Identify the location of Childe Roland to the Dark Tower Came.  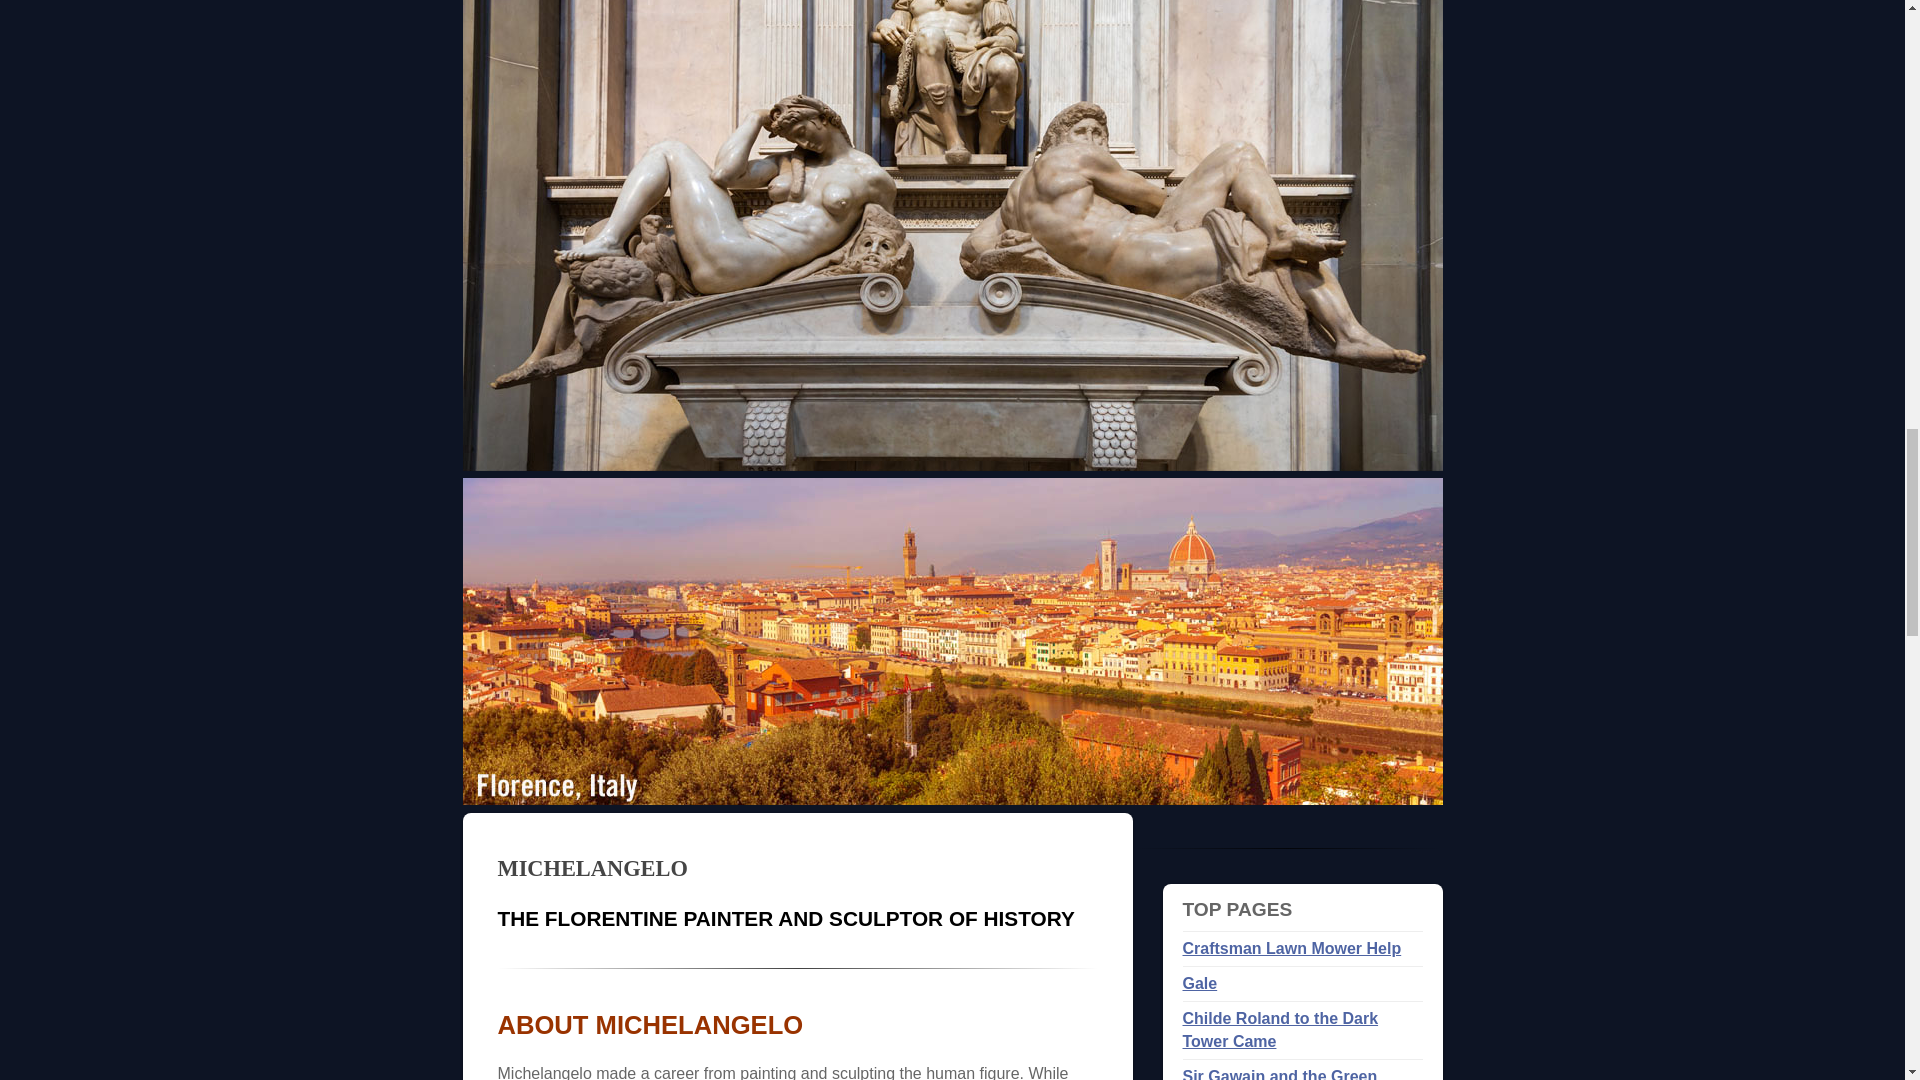
(1280, 1028).